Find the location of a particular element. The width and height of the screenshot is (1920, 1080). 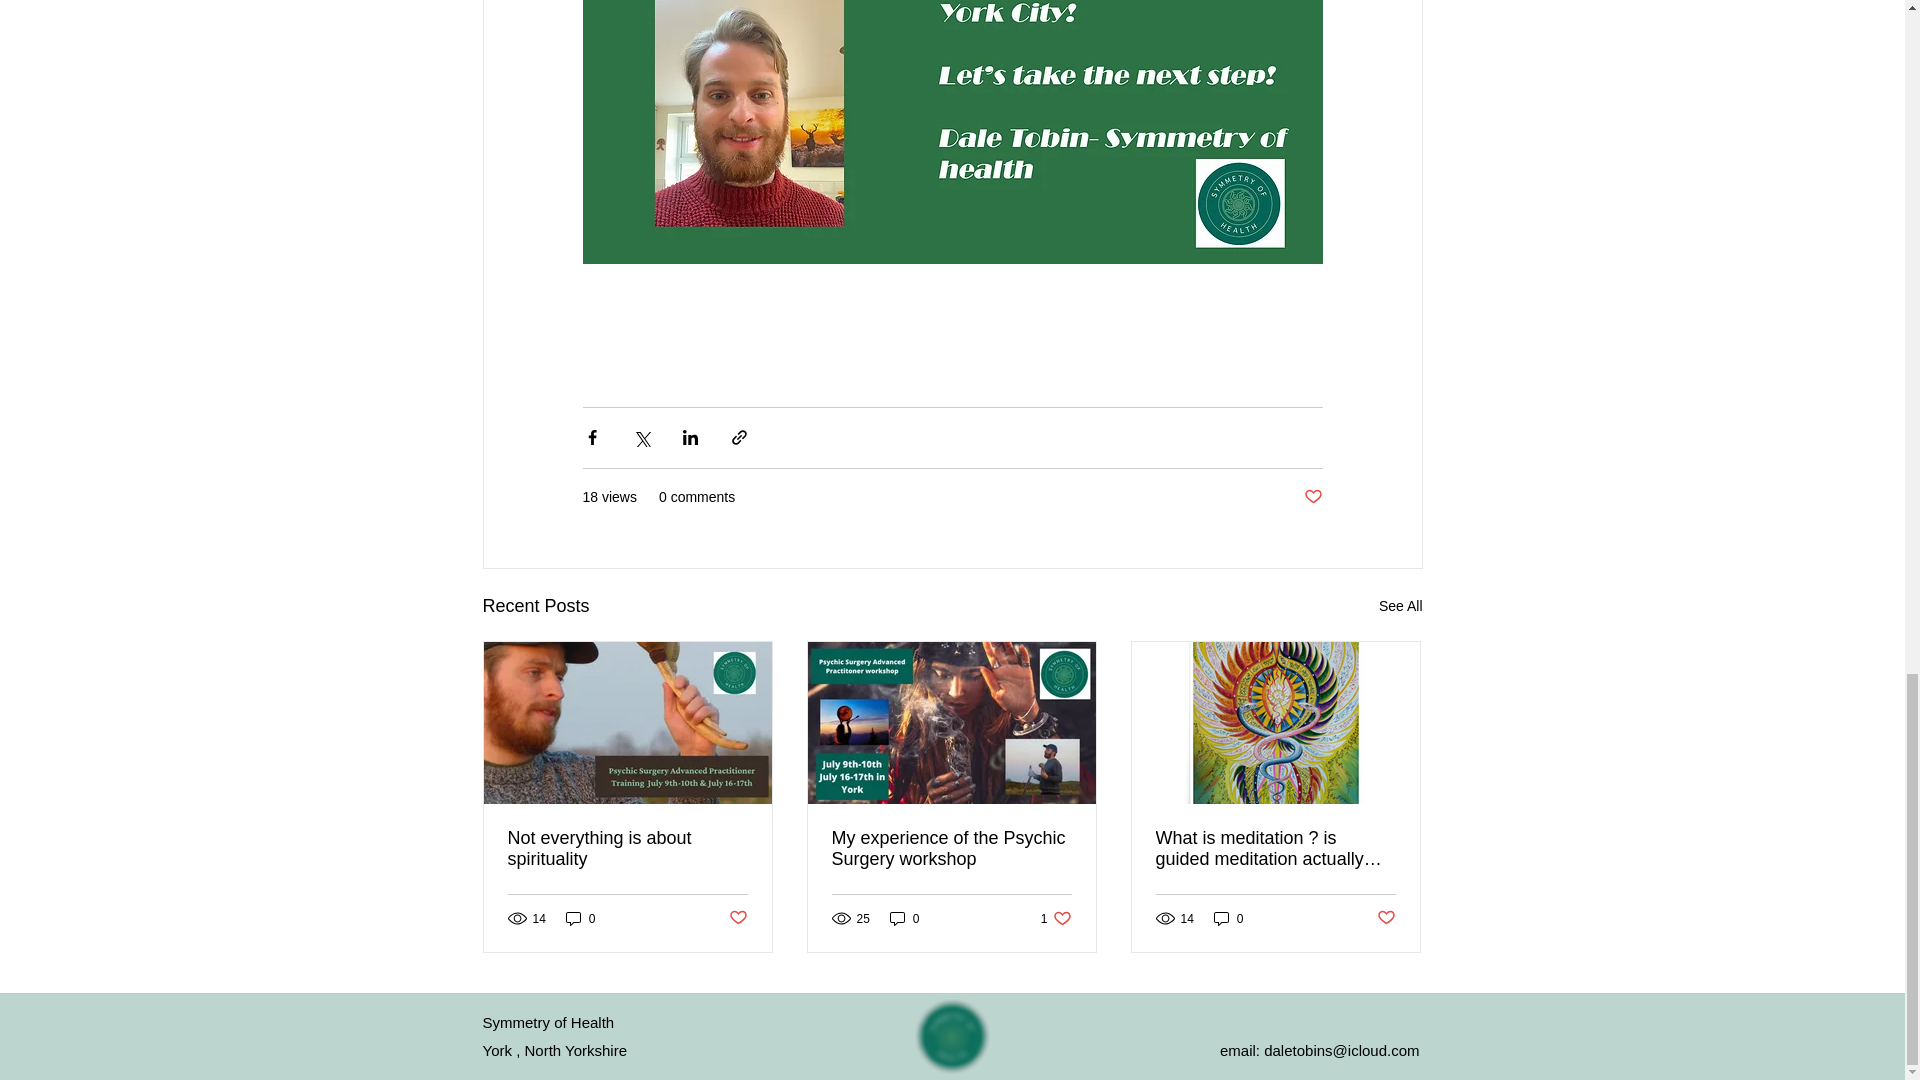

0 is located at coordinates (580, 918).